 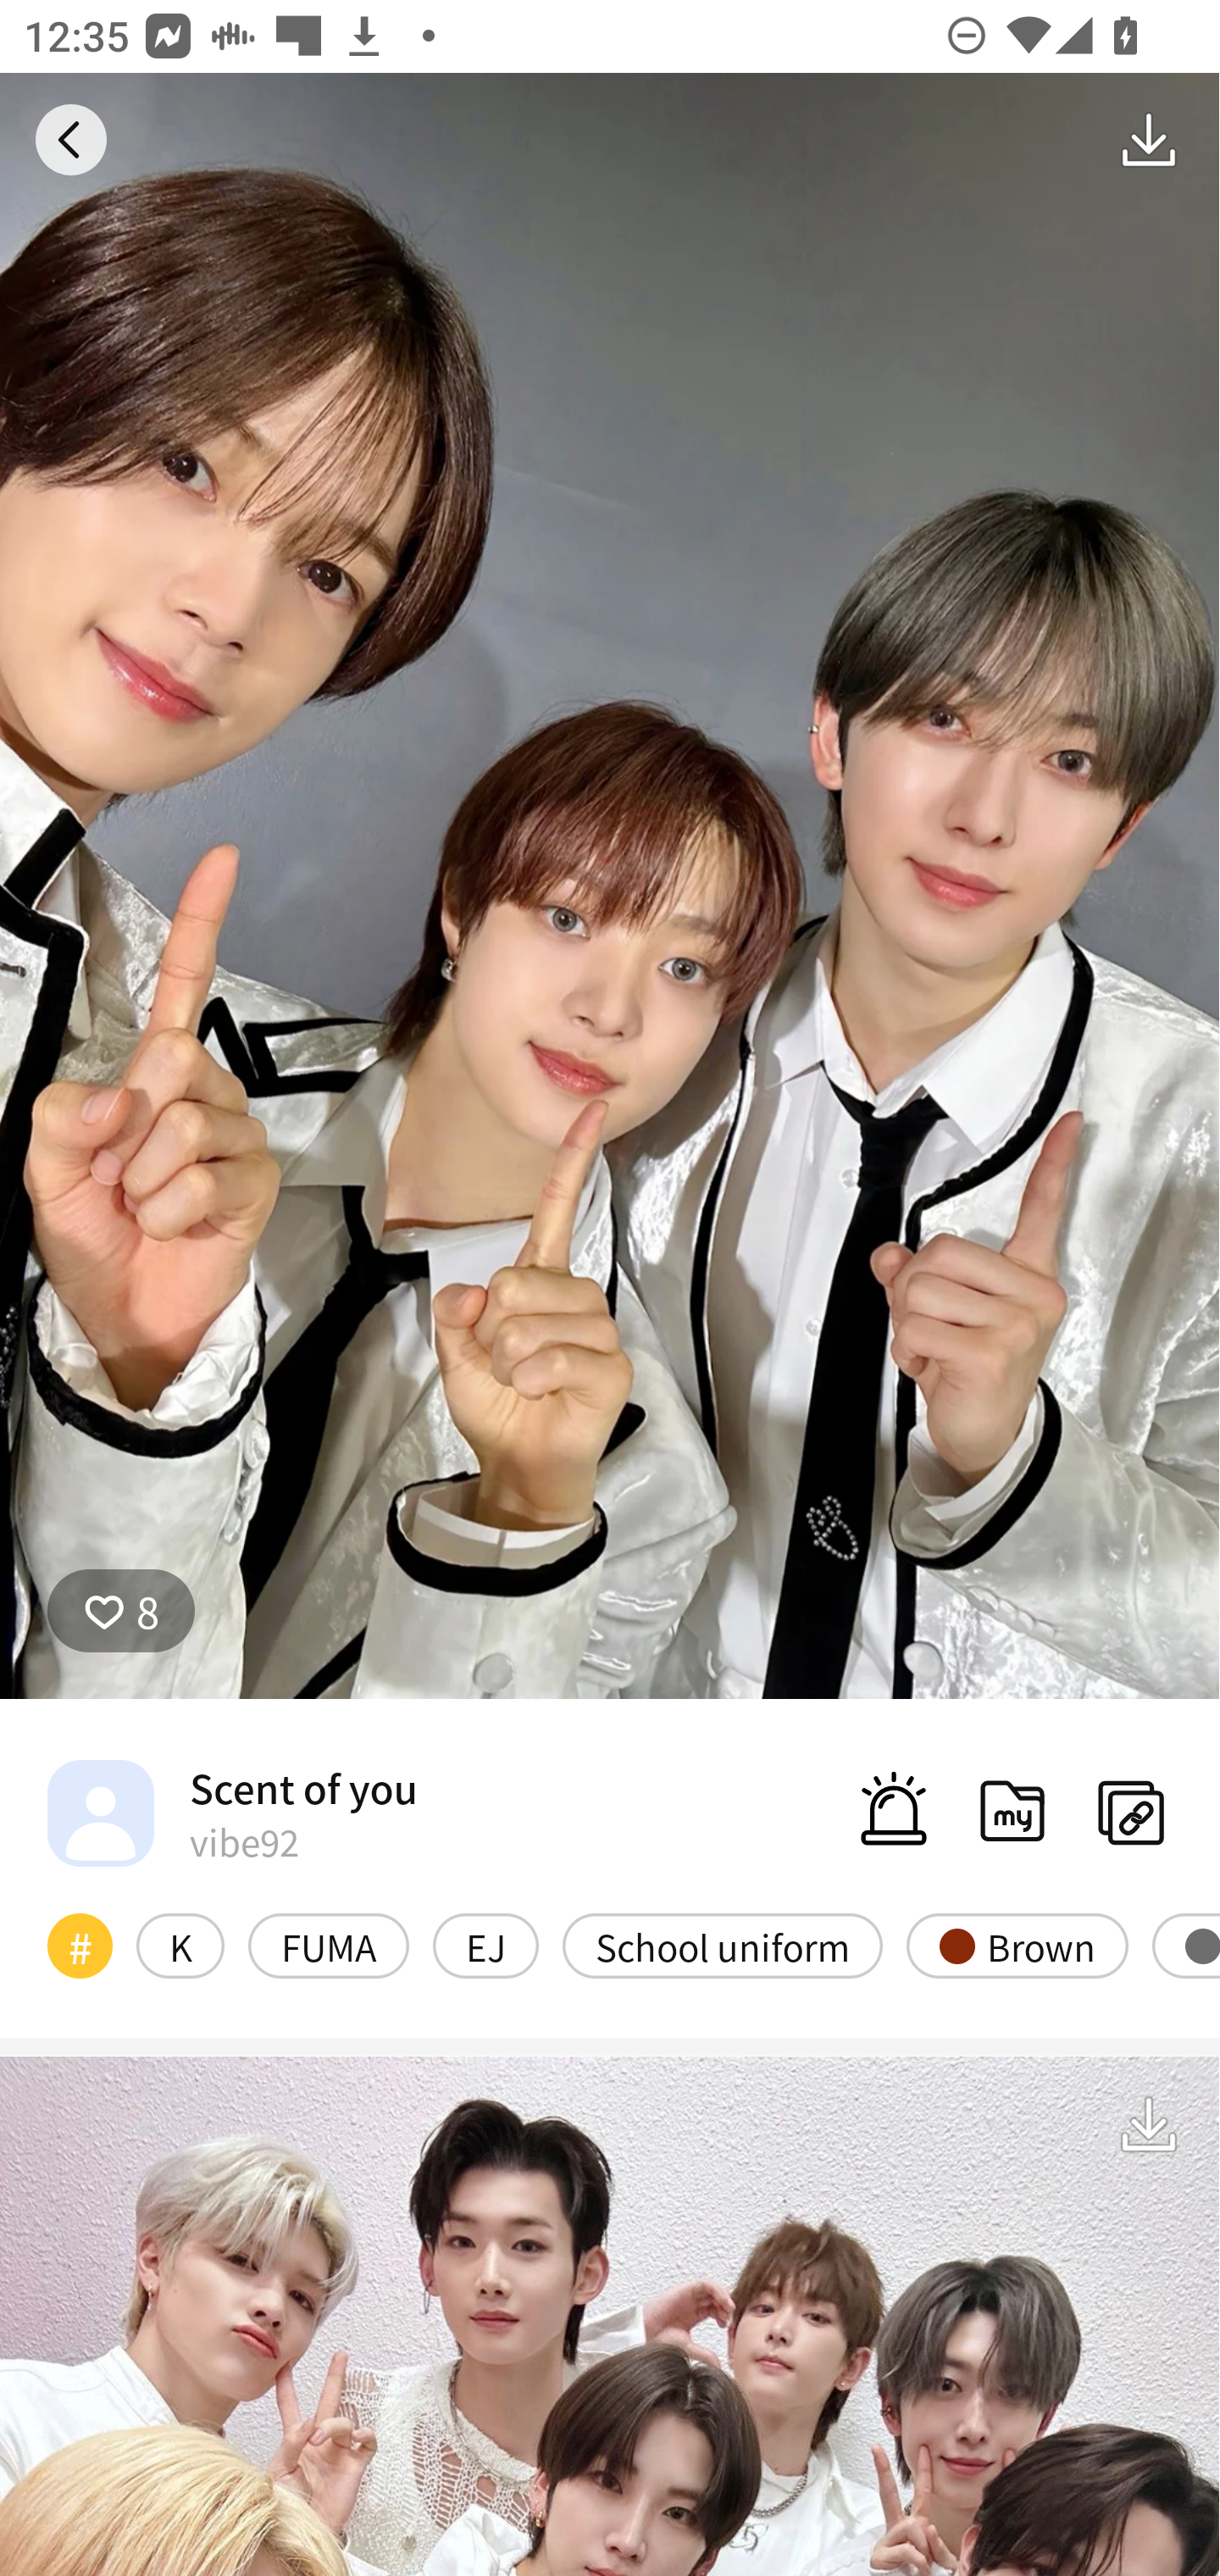 What do you see at coordinates (232, 1812) in the screenshot?
I see `Scent of you vibe92` at bounding box center [232, 1812].